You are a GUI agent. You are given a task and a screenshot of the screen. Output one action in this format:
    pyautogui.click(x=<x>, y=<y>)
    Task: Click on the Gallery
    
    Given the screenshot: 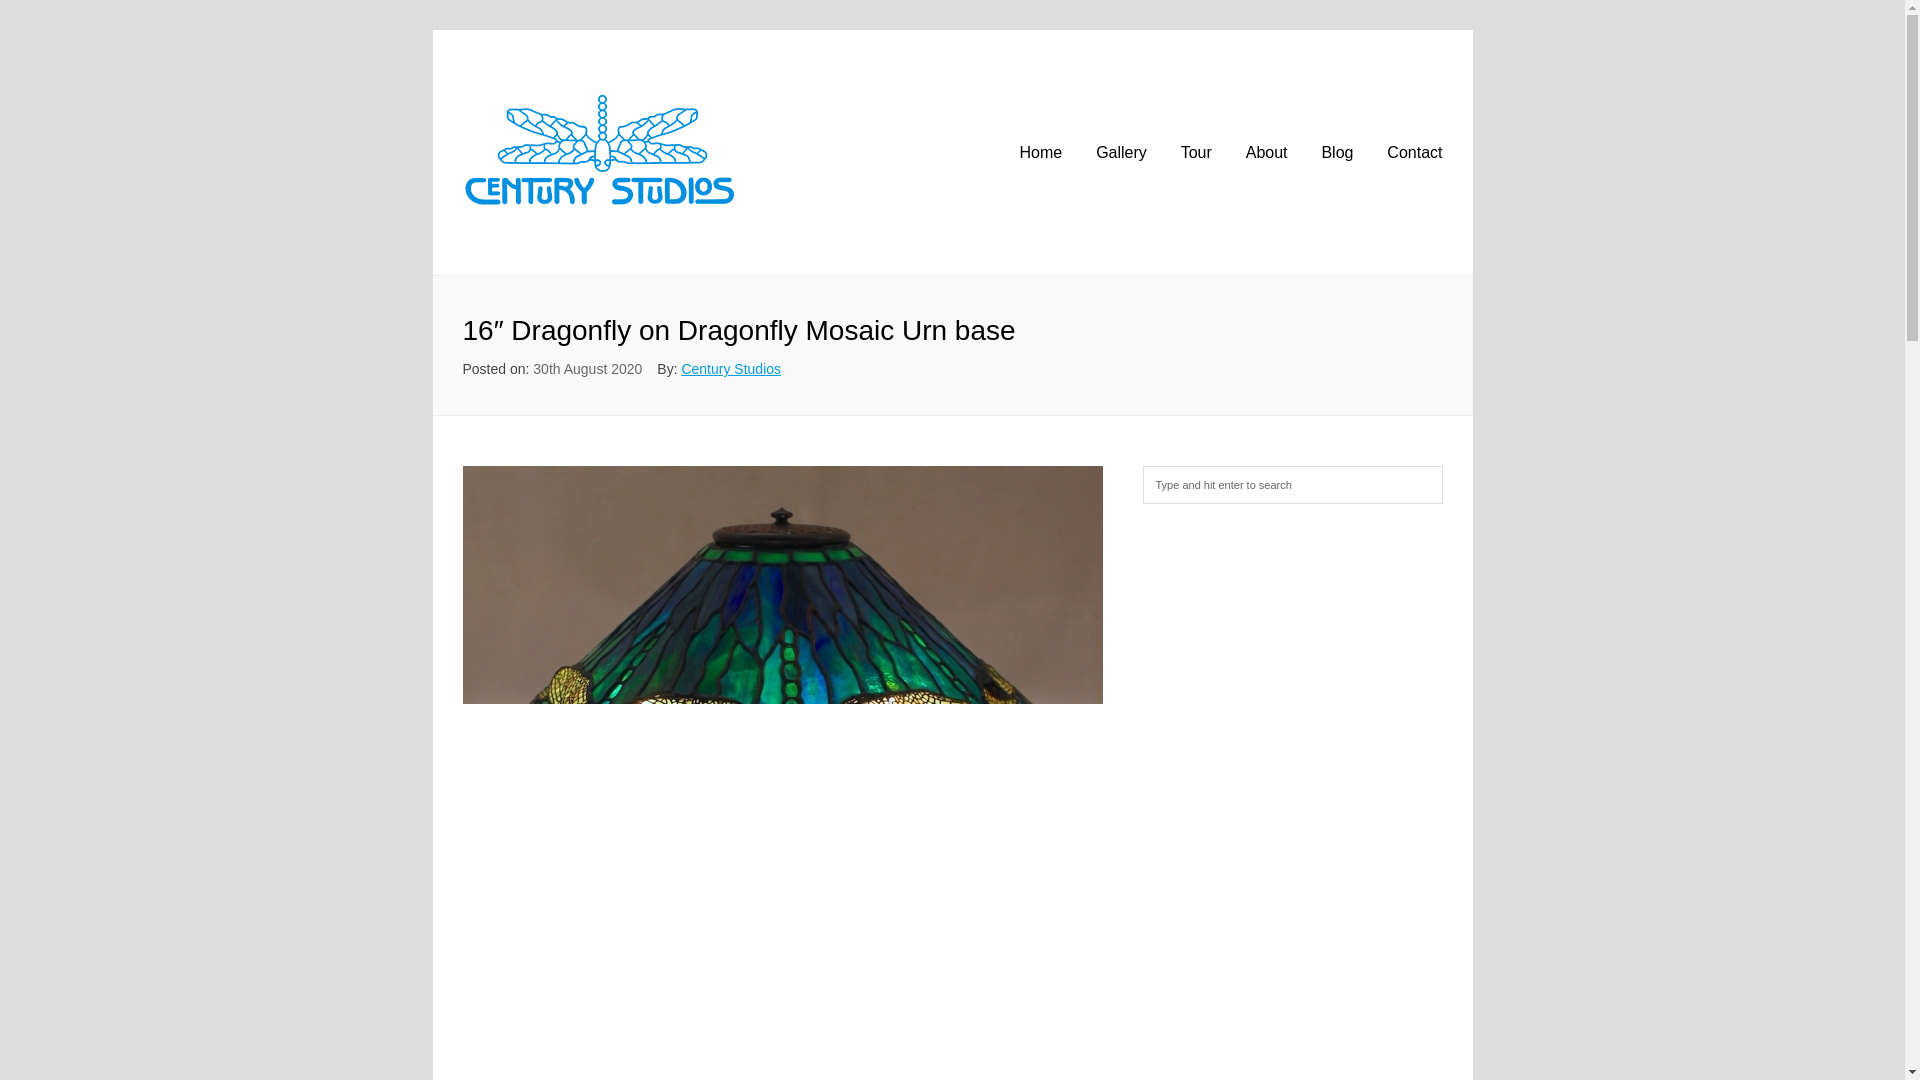 What is the action you would take?
    pyautogui.click(x=1121, y=153)
    